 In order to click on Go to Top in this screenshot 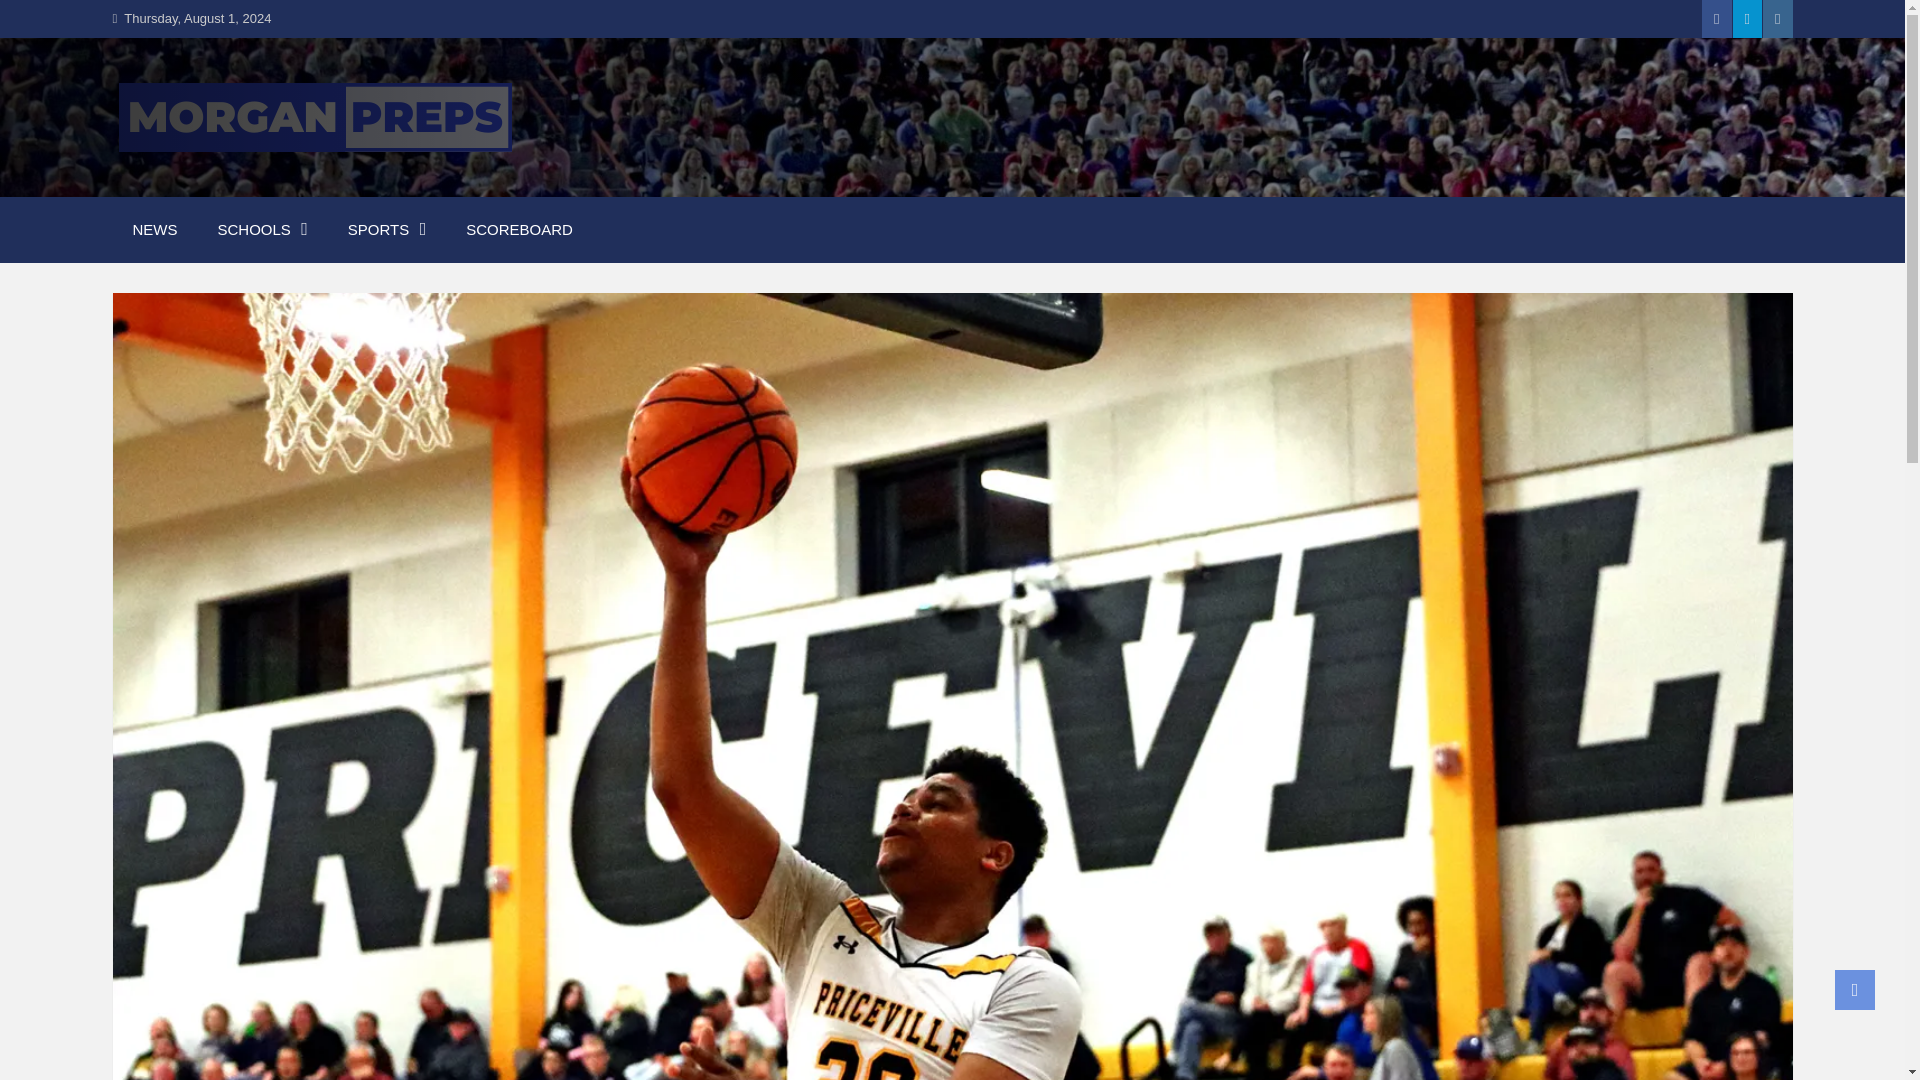, I will do `click(1855, 989)`.